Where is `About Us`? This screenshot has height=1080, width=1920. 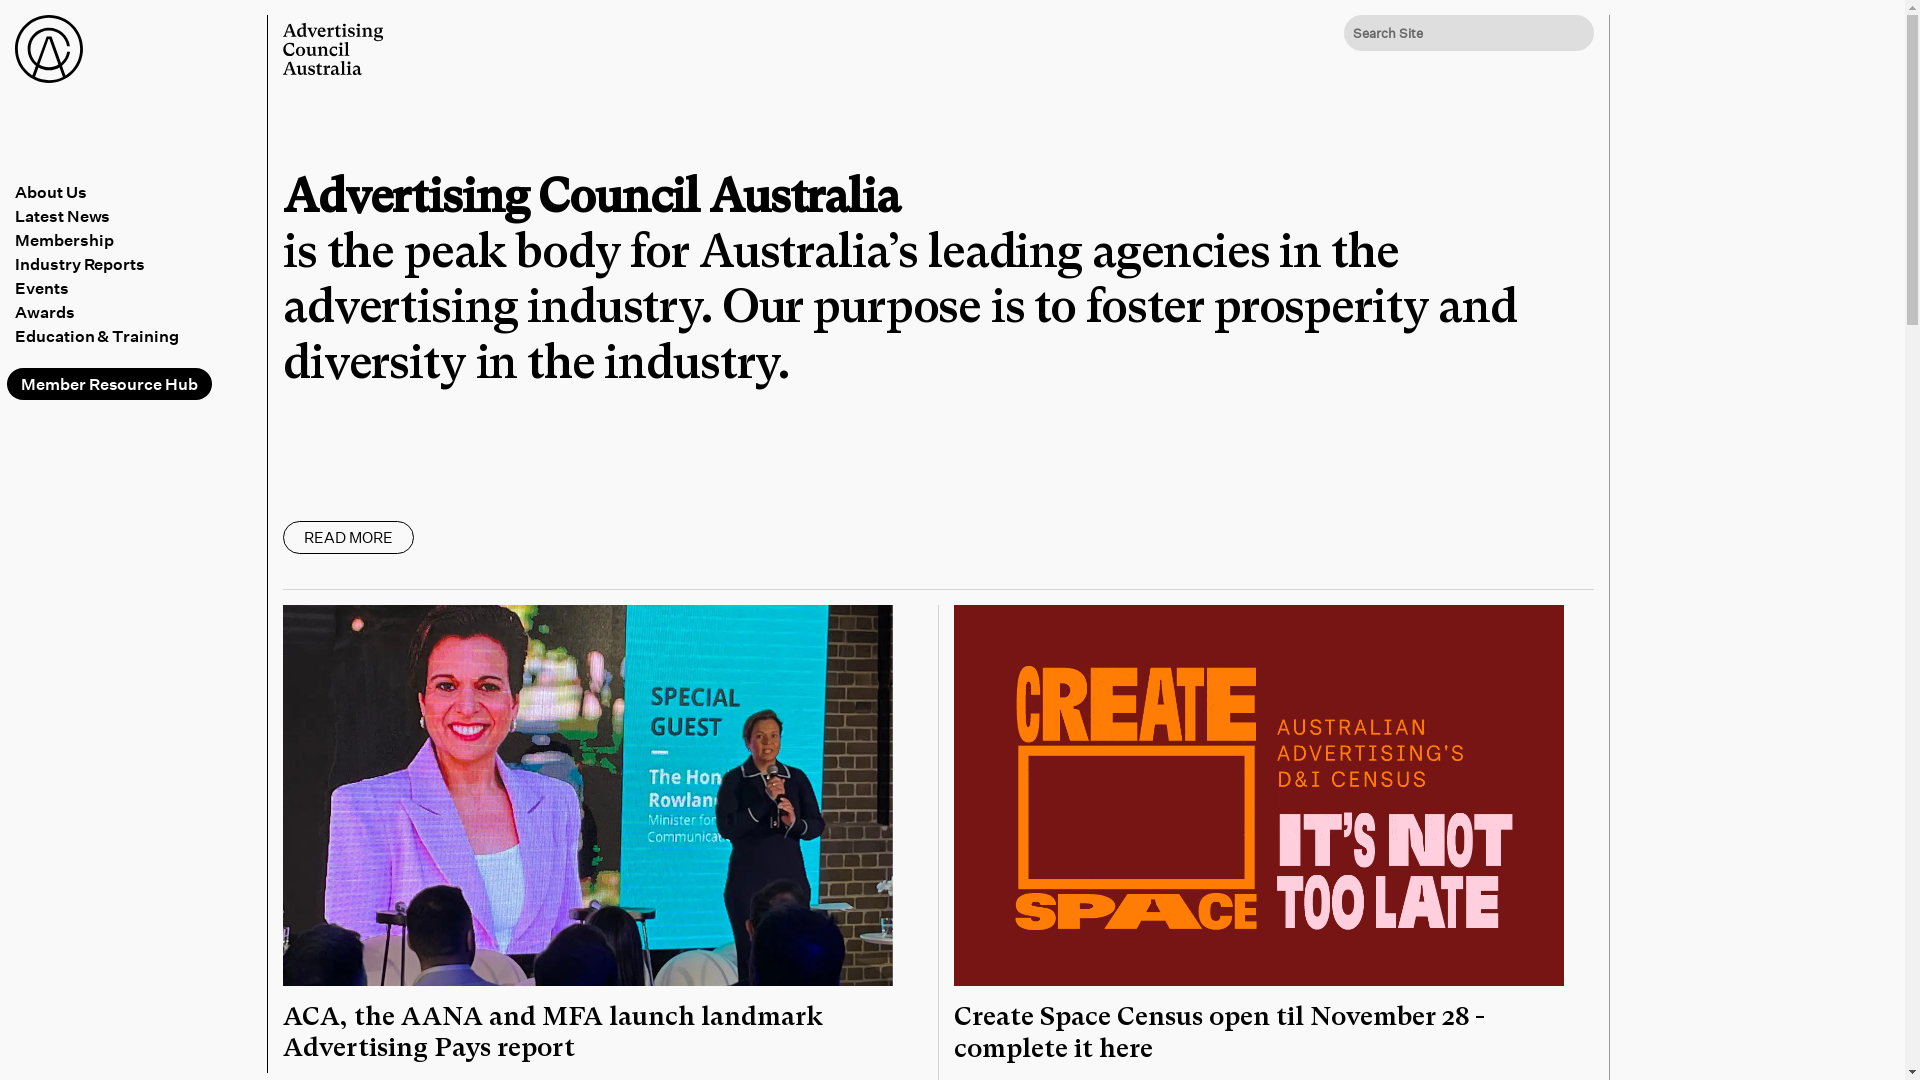
About Us is located at coordinates (138, 192).